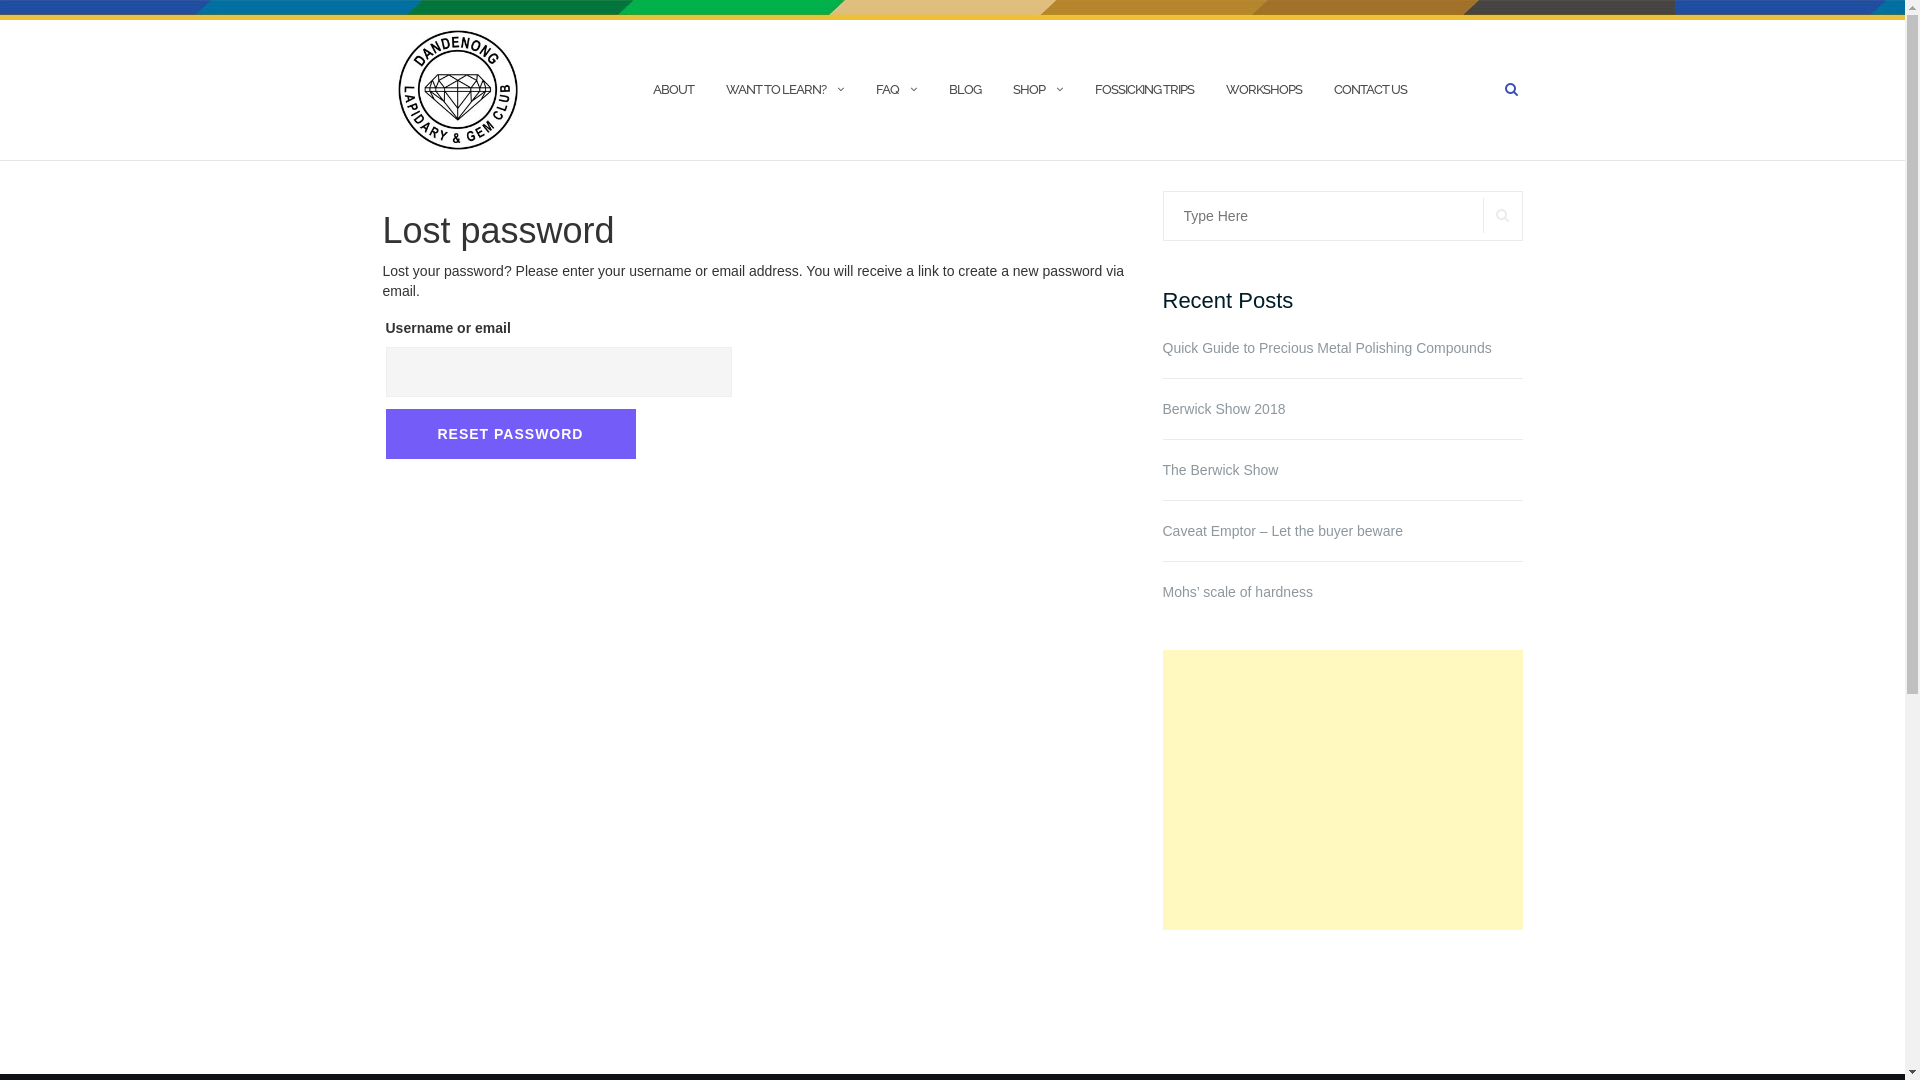 This screenshot has height=1080, width=1920. What do you see at coordinates (776, 90) in the screenshot?
I see `WANT TO LEARN?` at bounding box center [776, 90].